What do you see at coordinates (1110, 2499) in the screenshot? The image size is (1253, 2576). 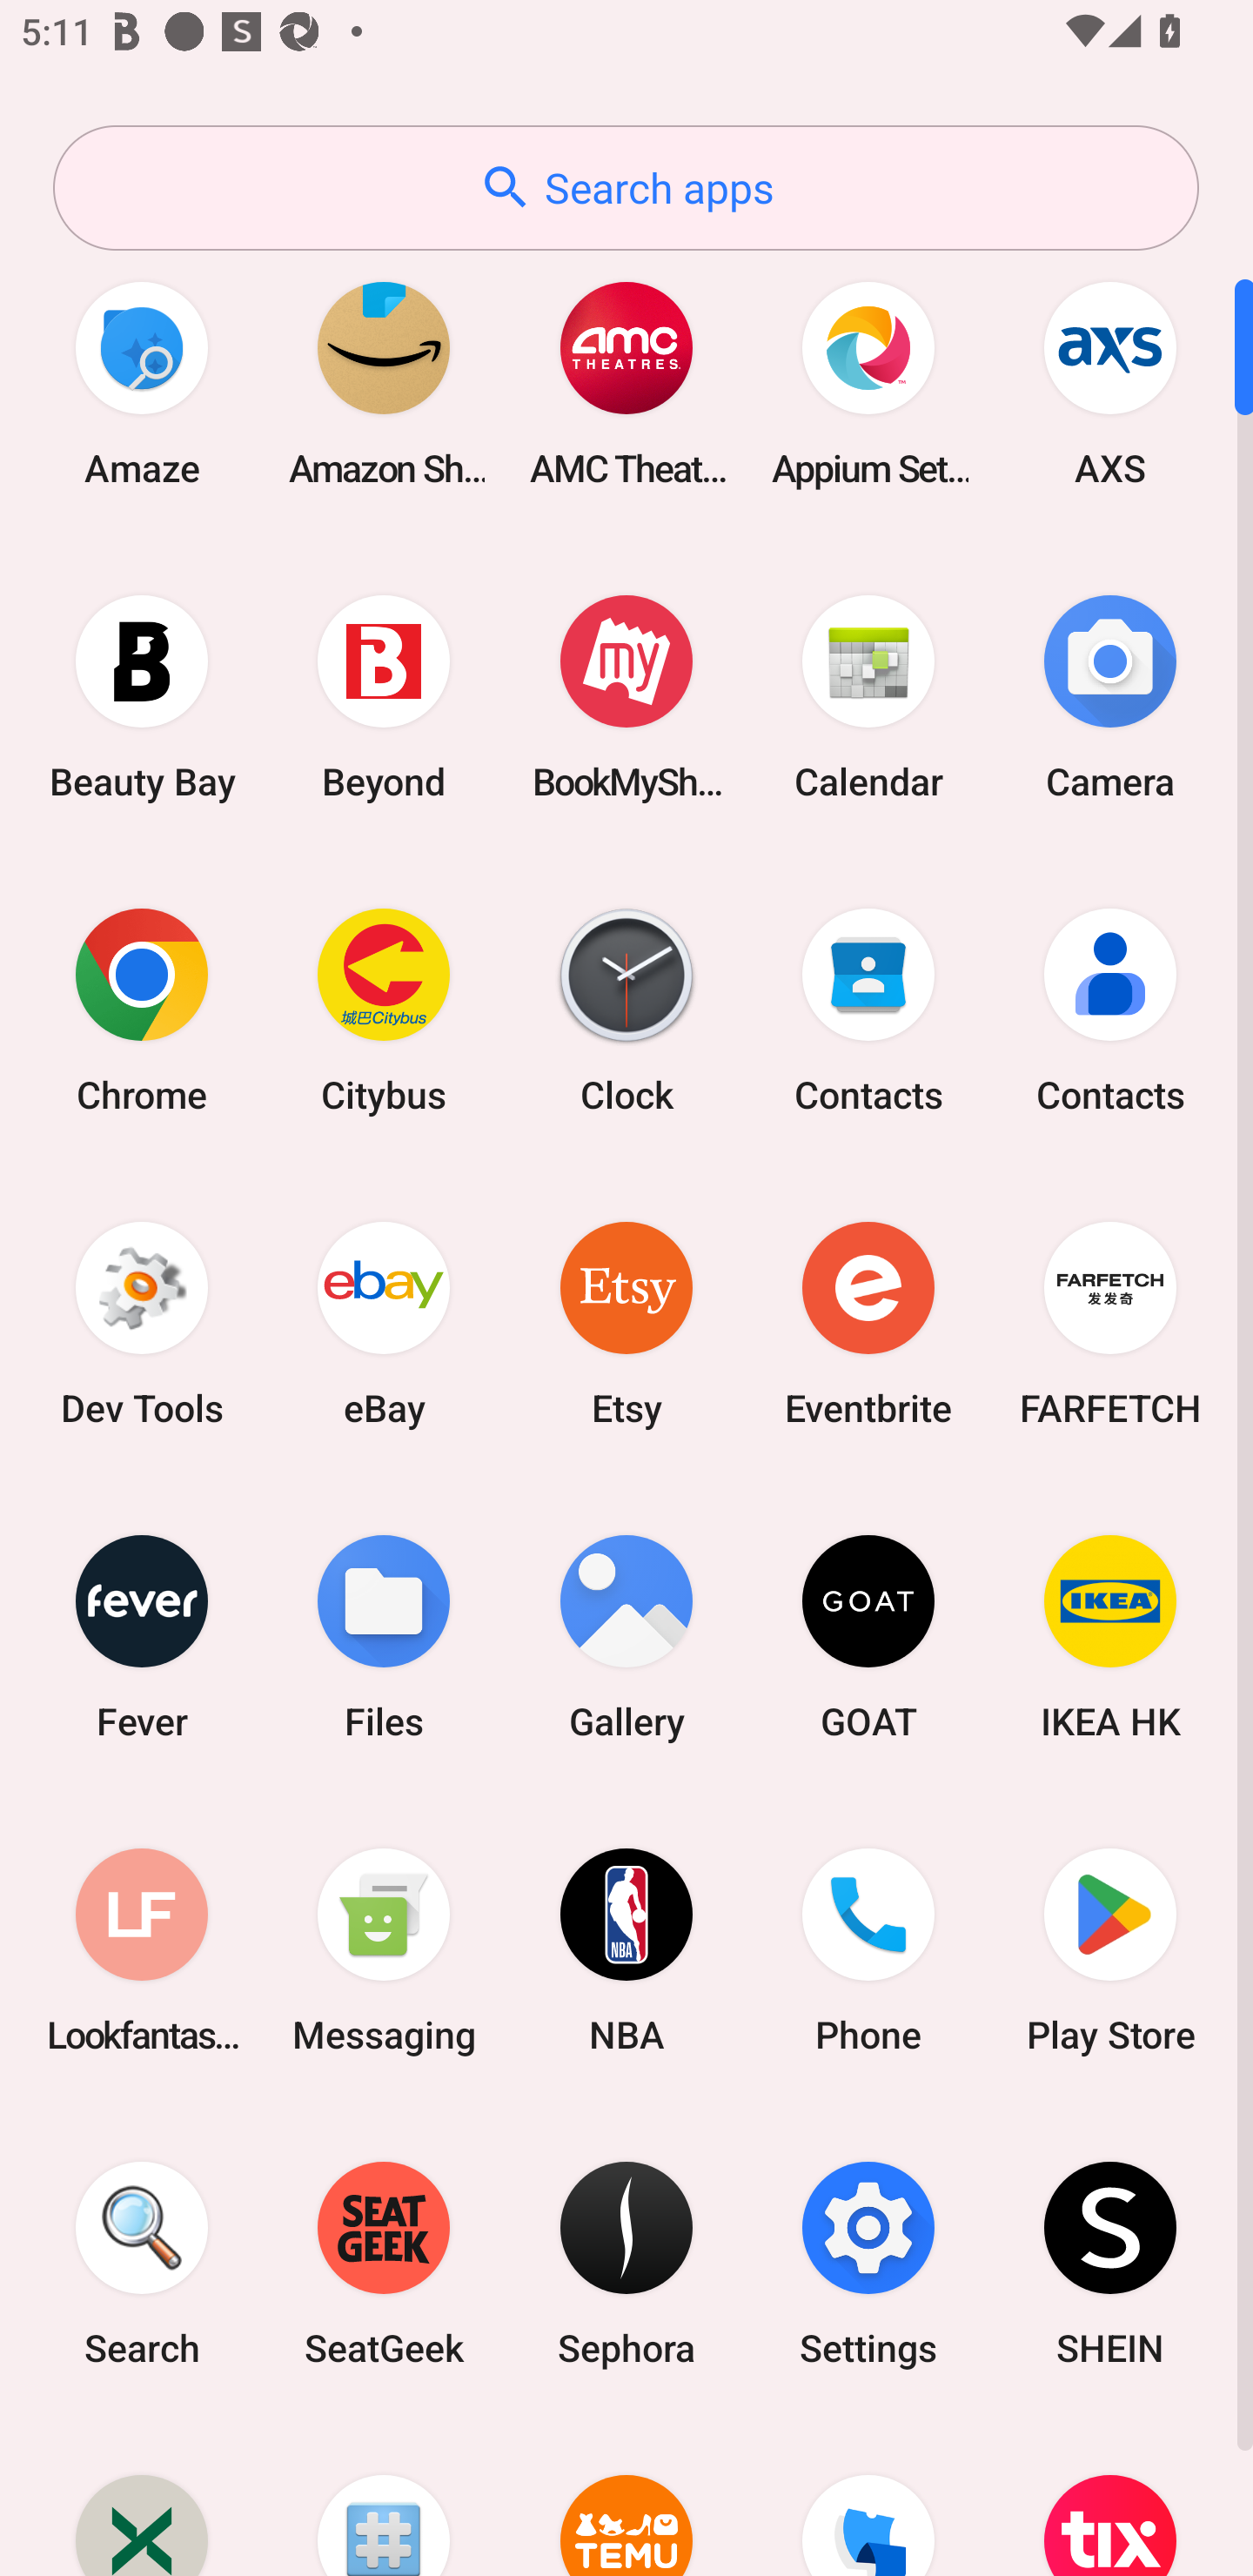 I see `TodayTix` at bounding box center [1110, 2499].